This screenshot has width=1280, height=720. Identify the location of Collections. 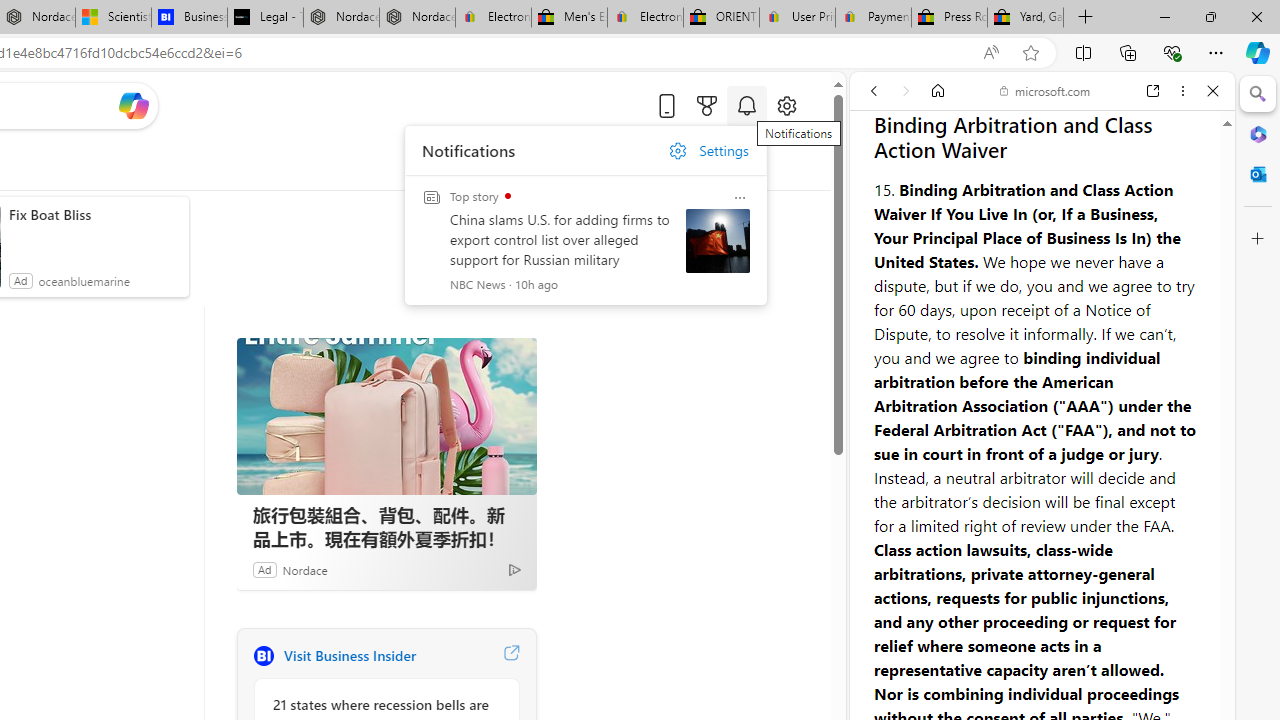
(1128, 52).